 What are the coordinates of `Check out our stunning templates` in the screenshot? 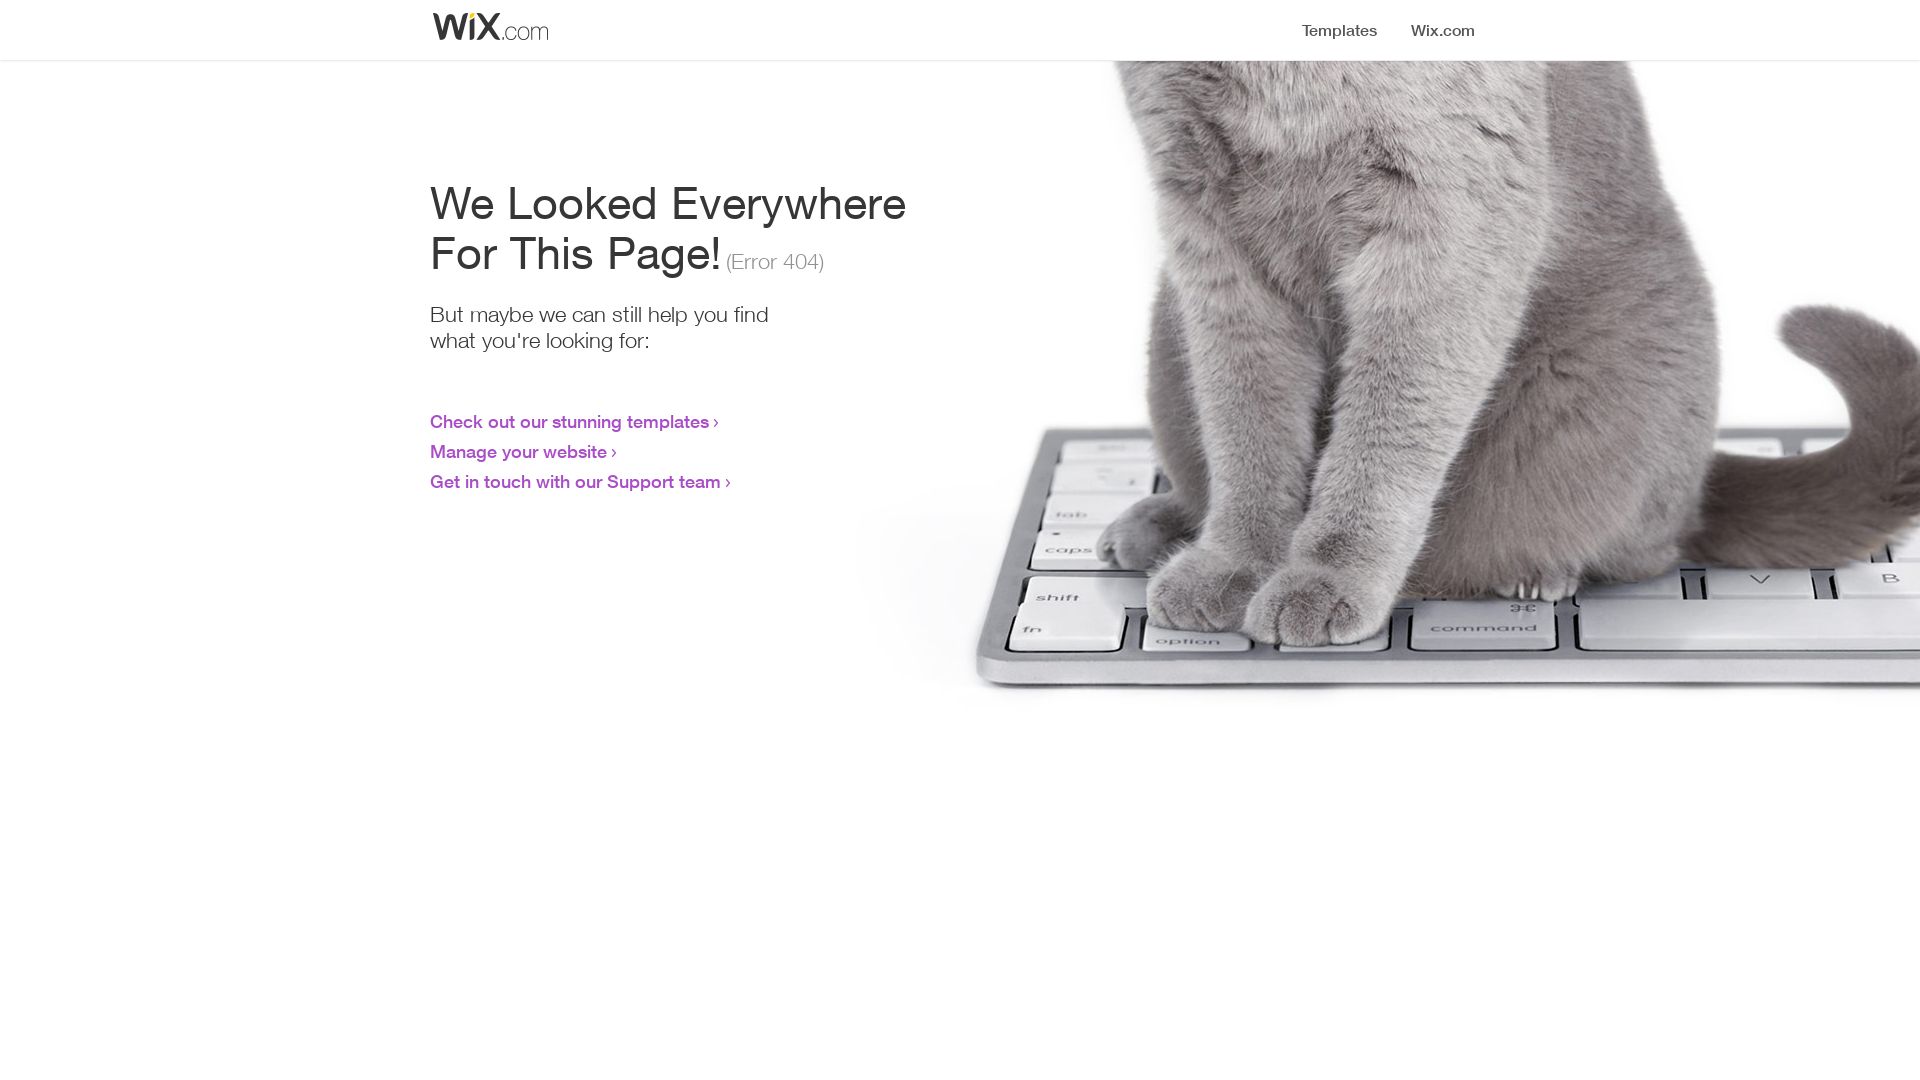 It's located at (570, 421).